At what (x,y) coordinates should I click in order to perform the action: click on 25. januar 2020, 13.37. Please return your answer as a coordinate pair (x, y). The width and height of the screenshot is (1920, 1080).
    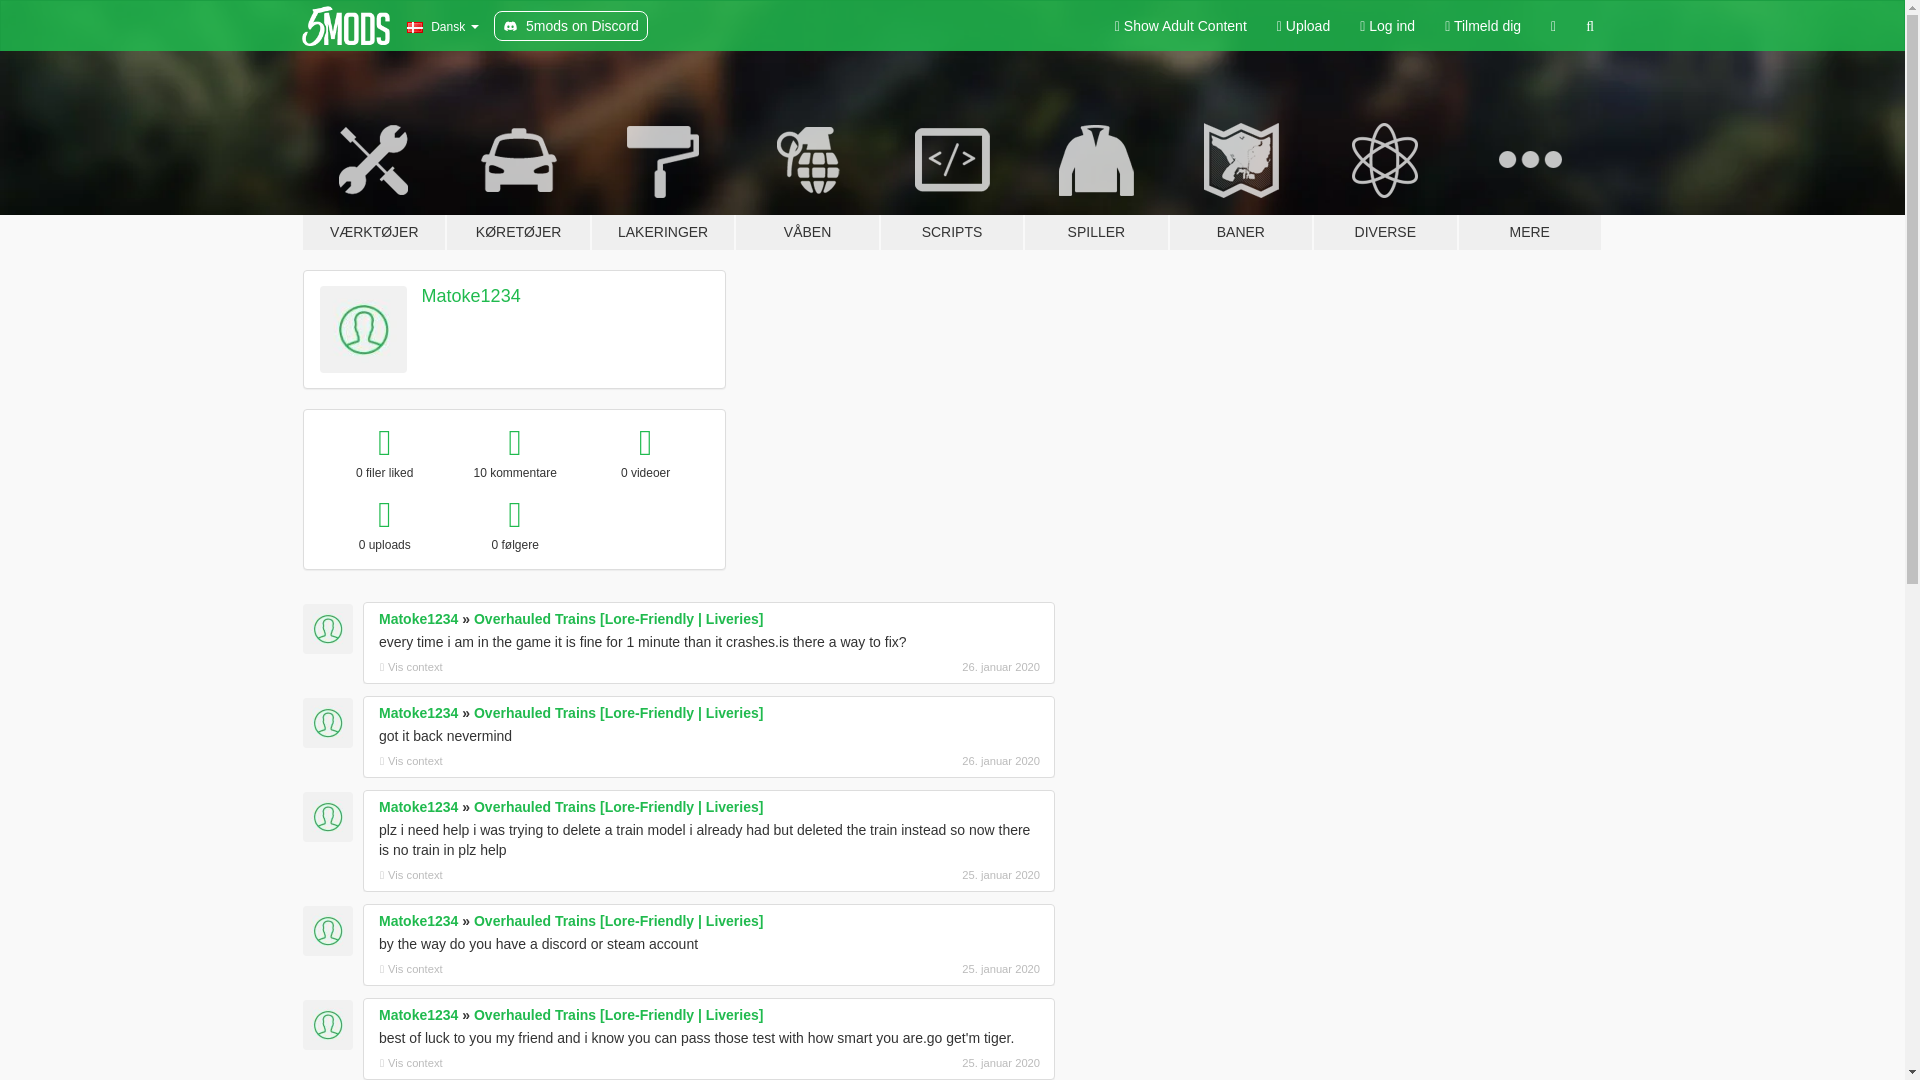
    Looking at the image, I should click on (934, 969).